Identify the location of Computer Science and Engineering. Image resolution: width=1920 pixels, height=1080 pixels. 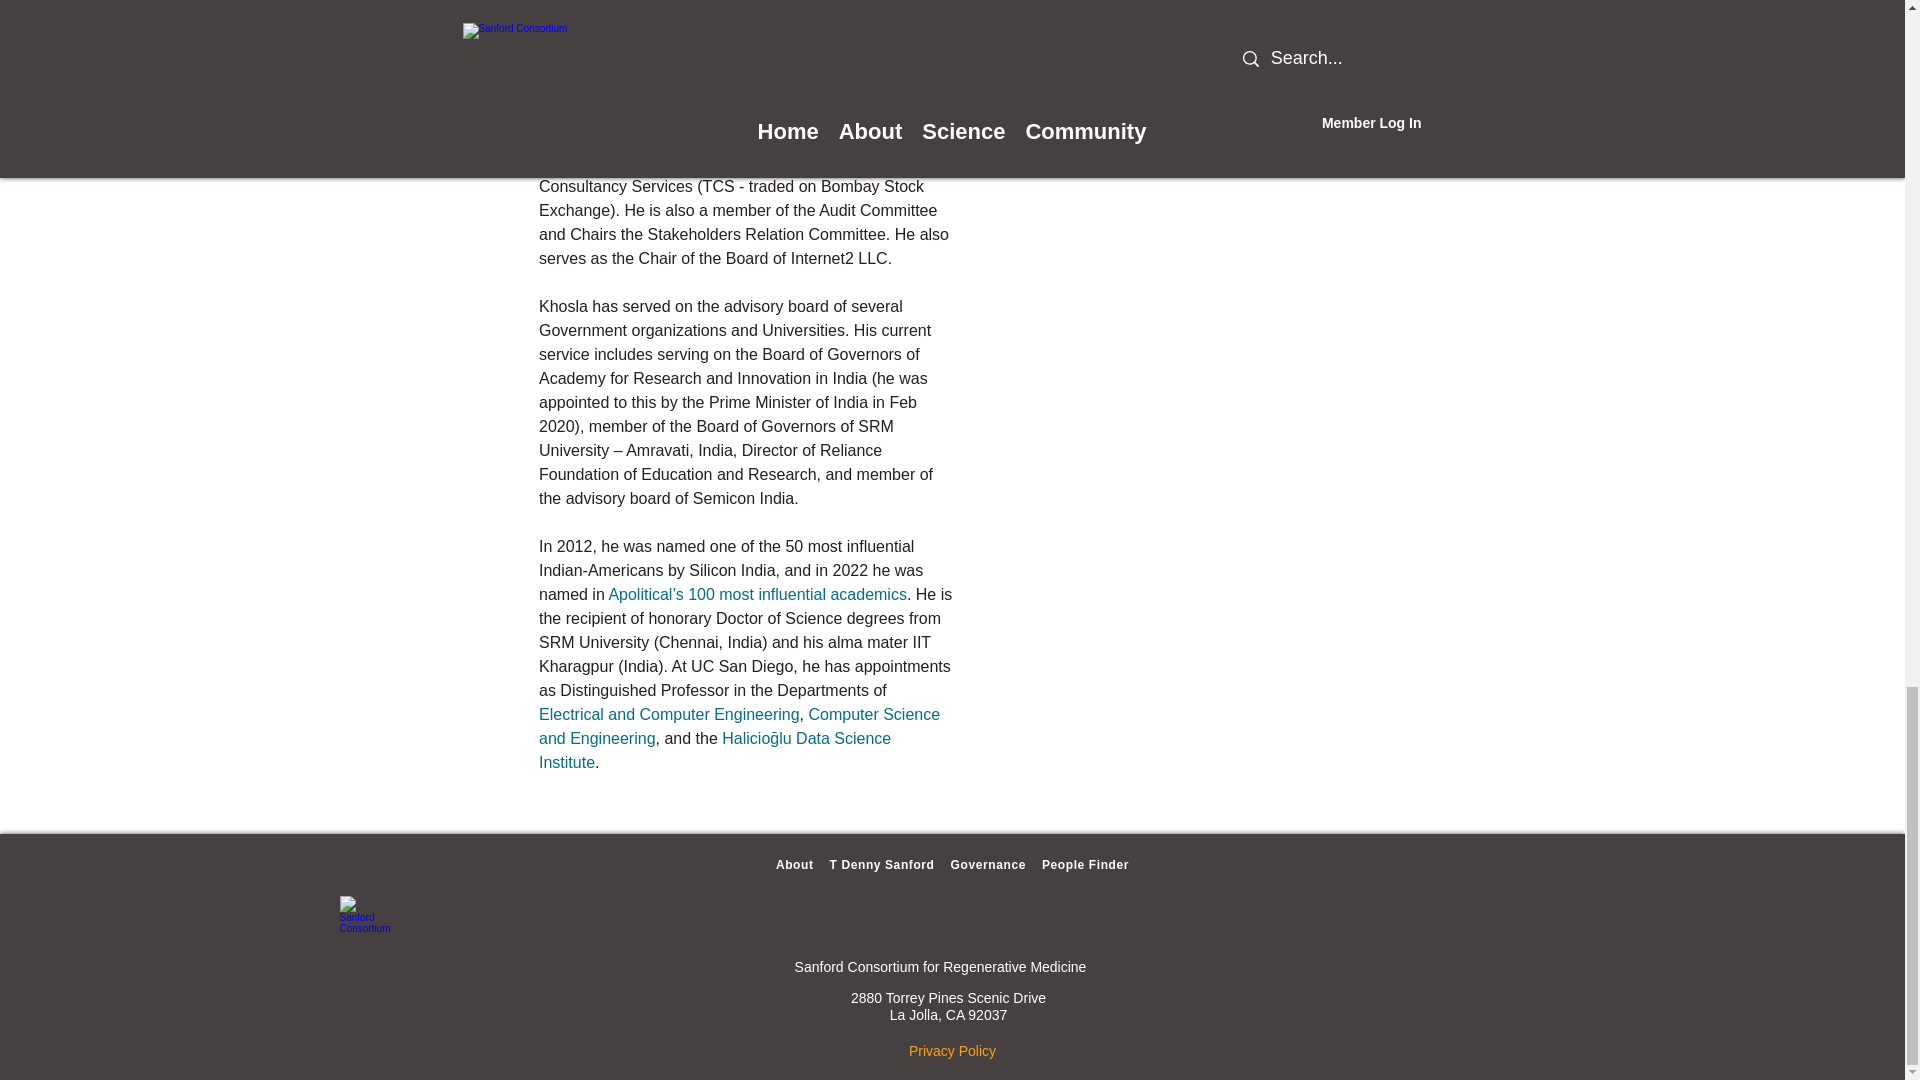
(742, 726).